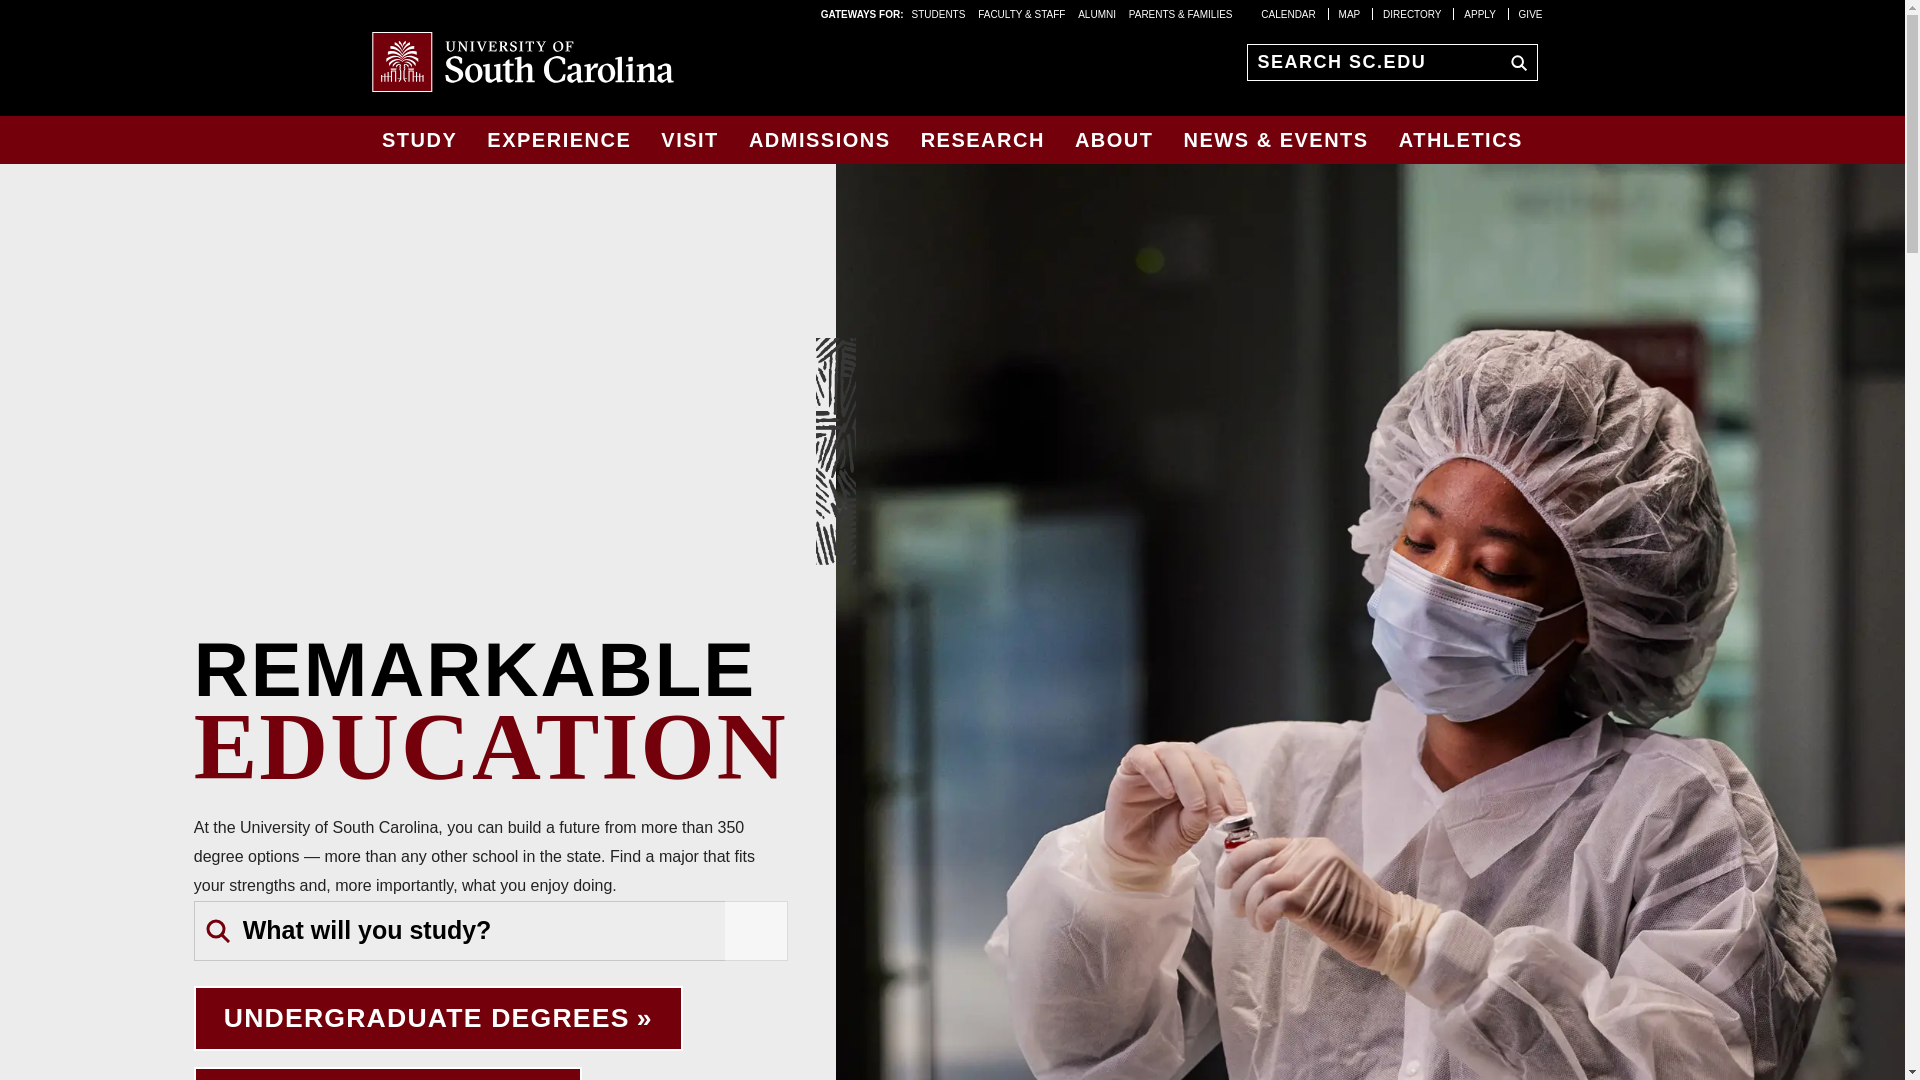 The width and height of the screenshot is (1920, 1080). I want to click on VISIT, so click(690, 140).